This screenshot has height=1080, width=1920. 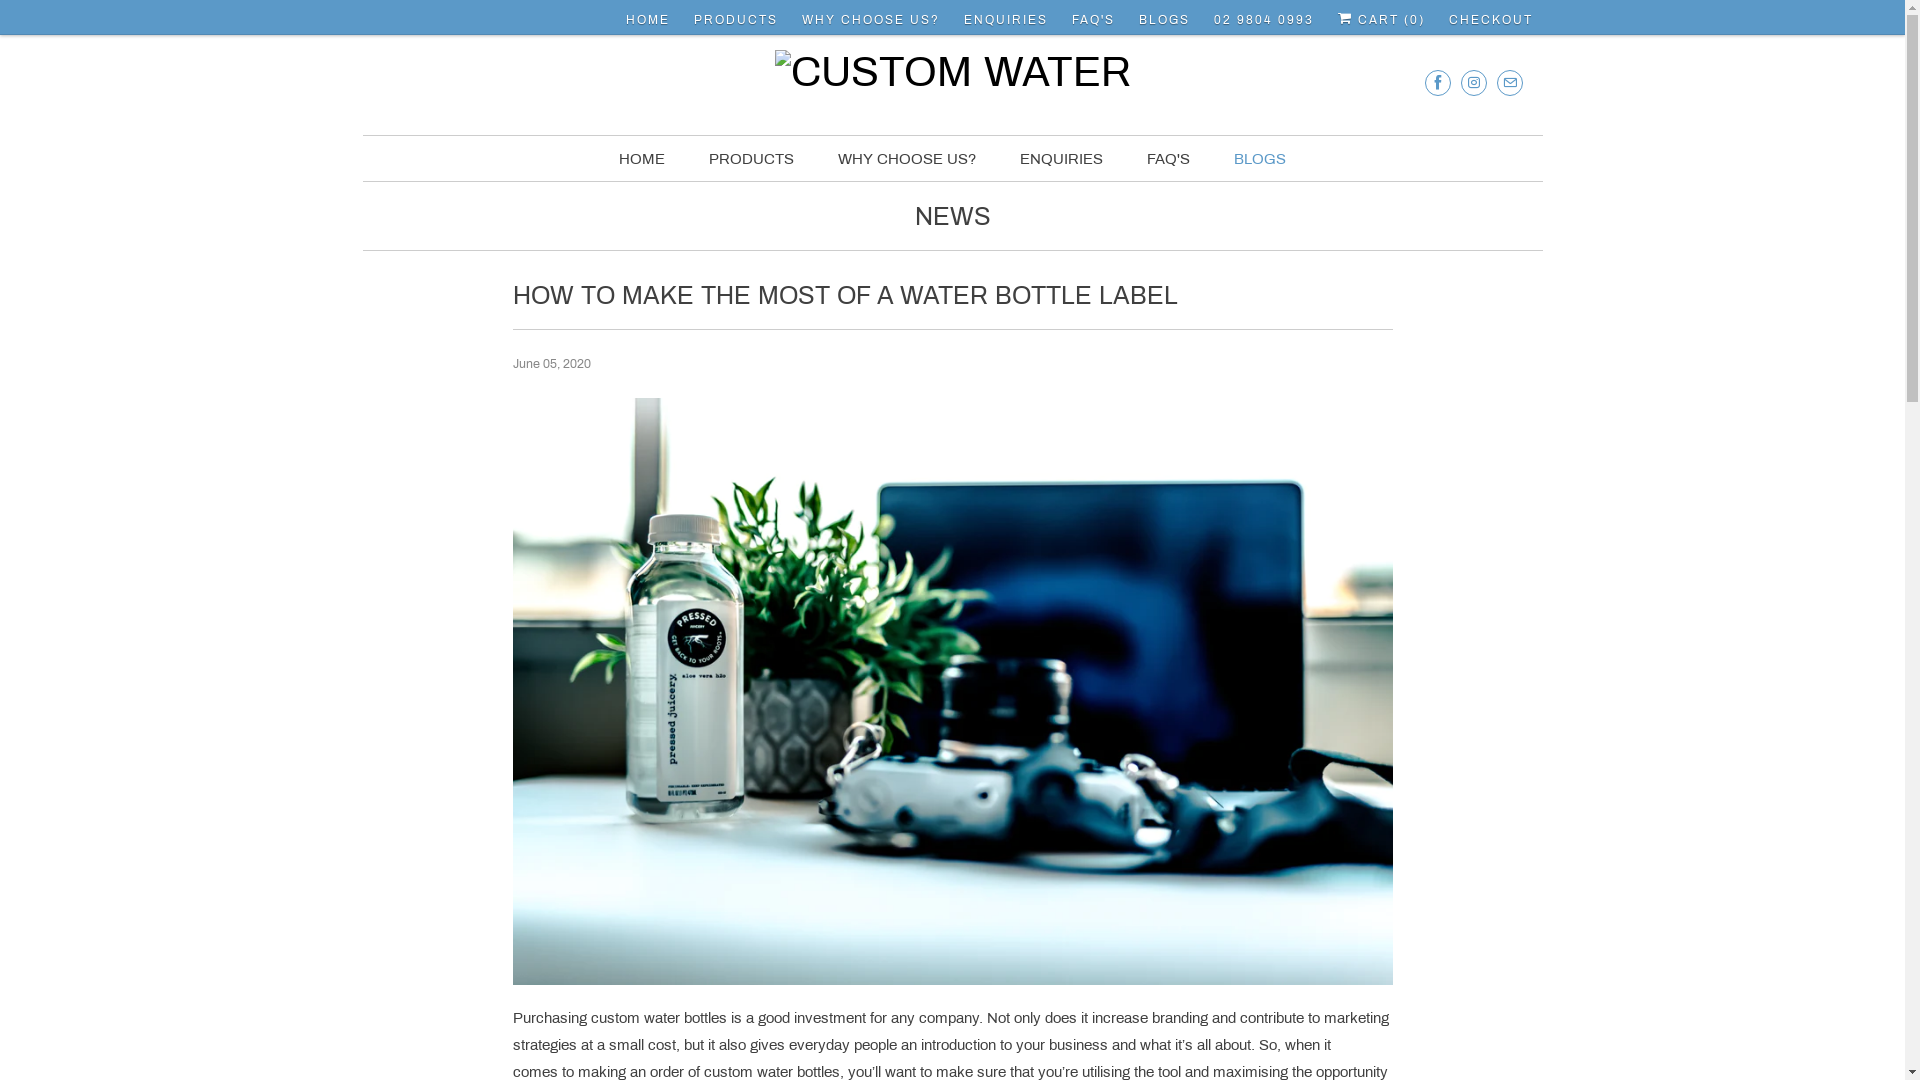 What do you see at coordinates (871, 20) in the screenshot?
I see `WHY CHOOSE US?` at bounding box center [871, 20].